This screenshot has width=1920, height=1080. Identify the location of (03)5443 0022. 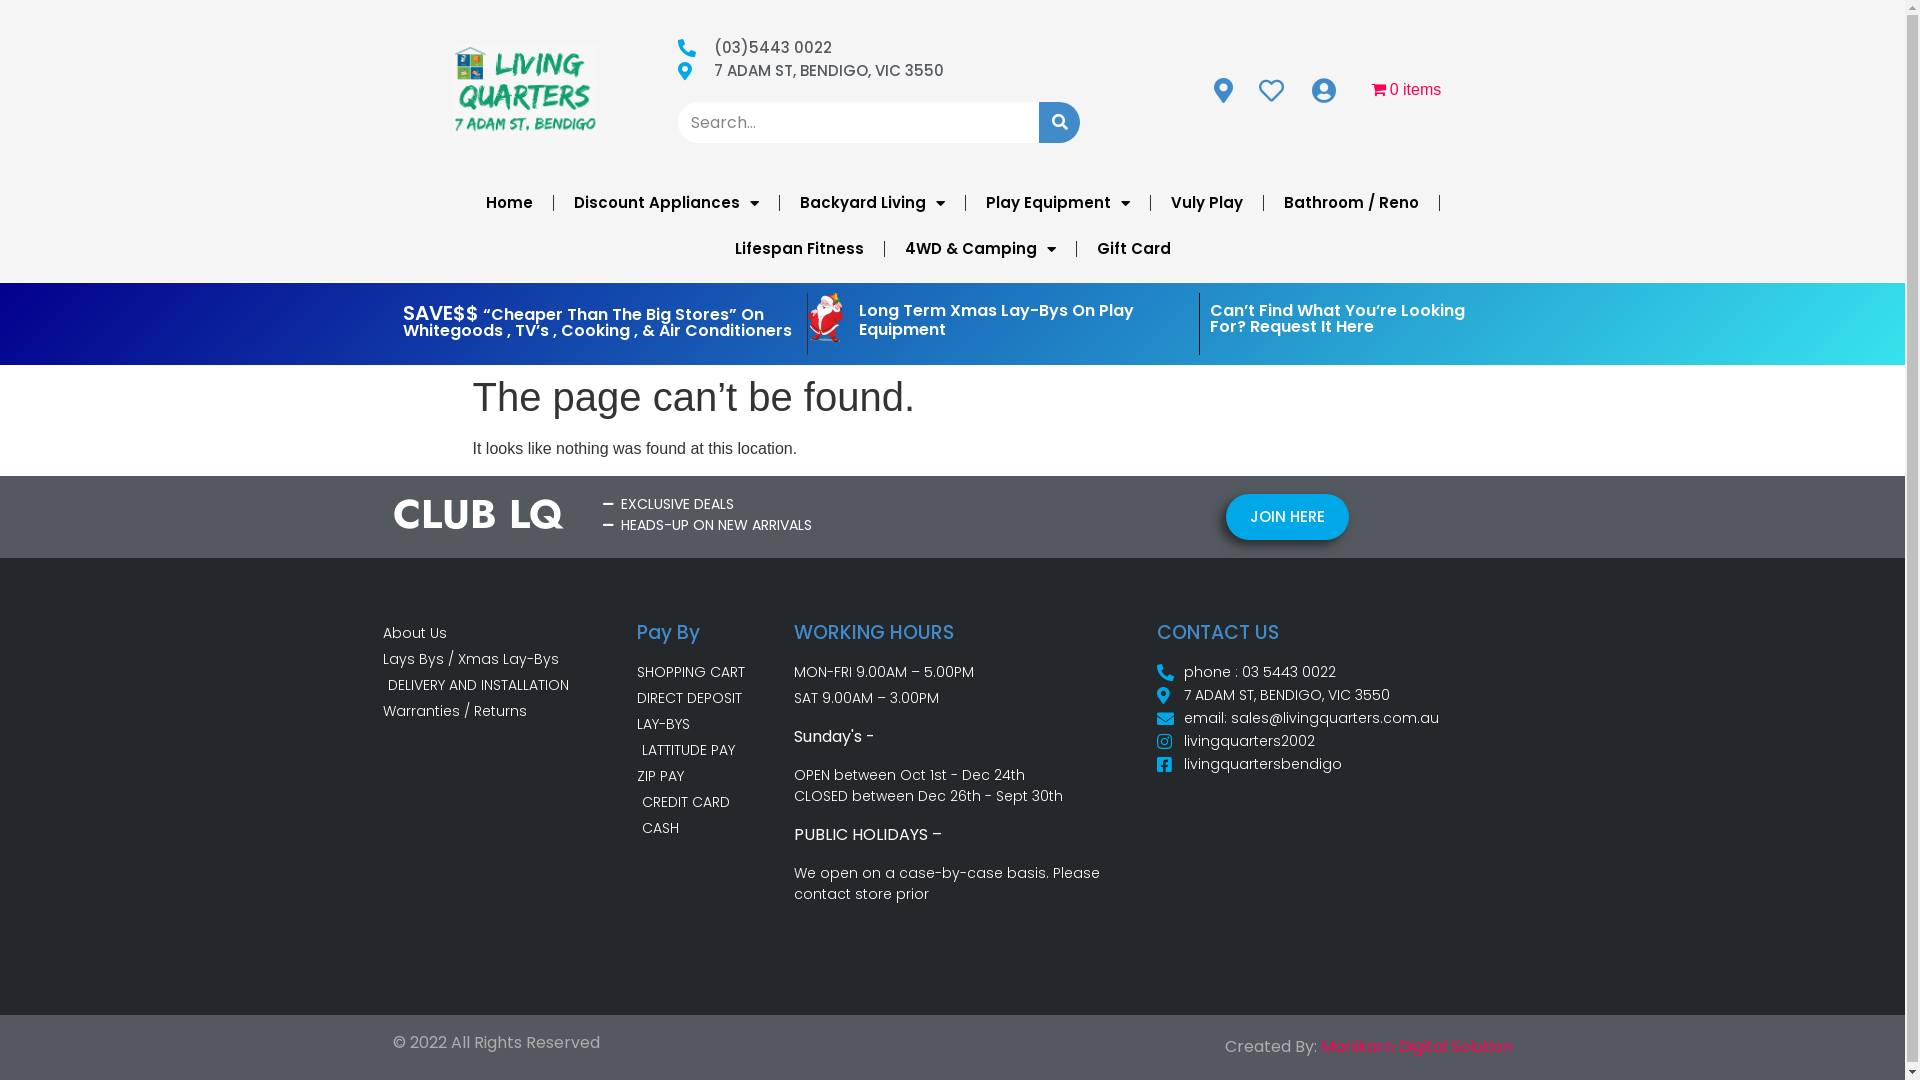
(880, 48).